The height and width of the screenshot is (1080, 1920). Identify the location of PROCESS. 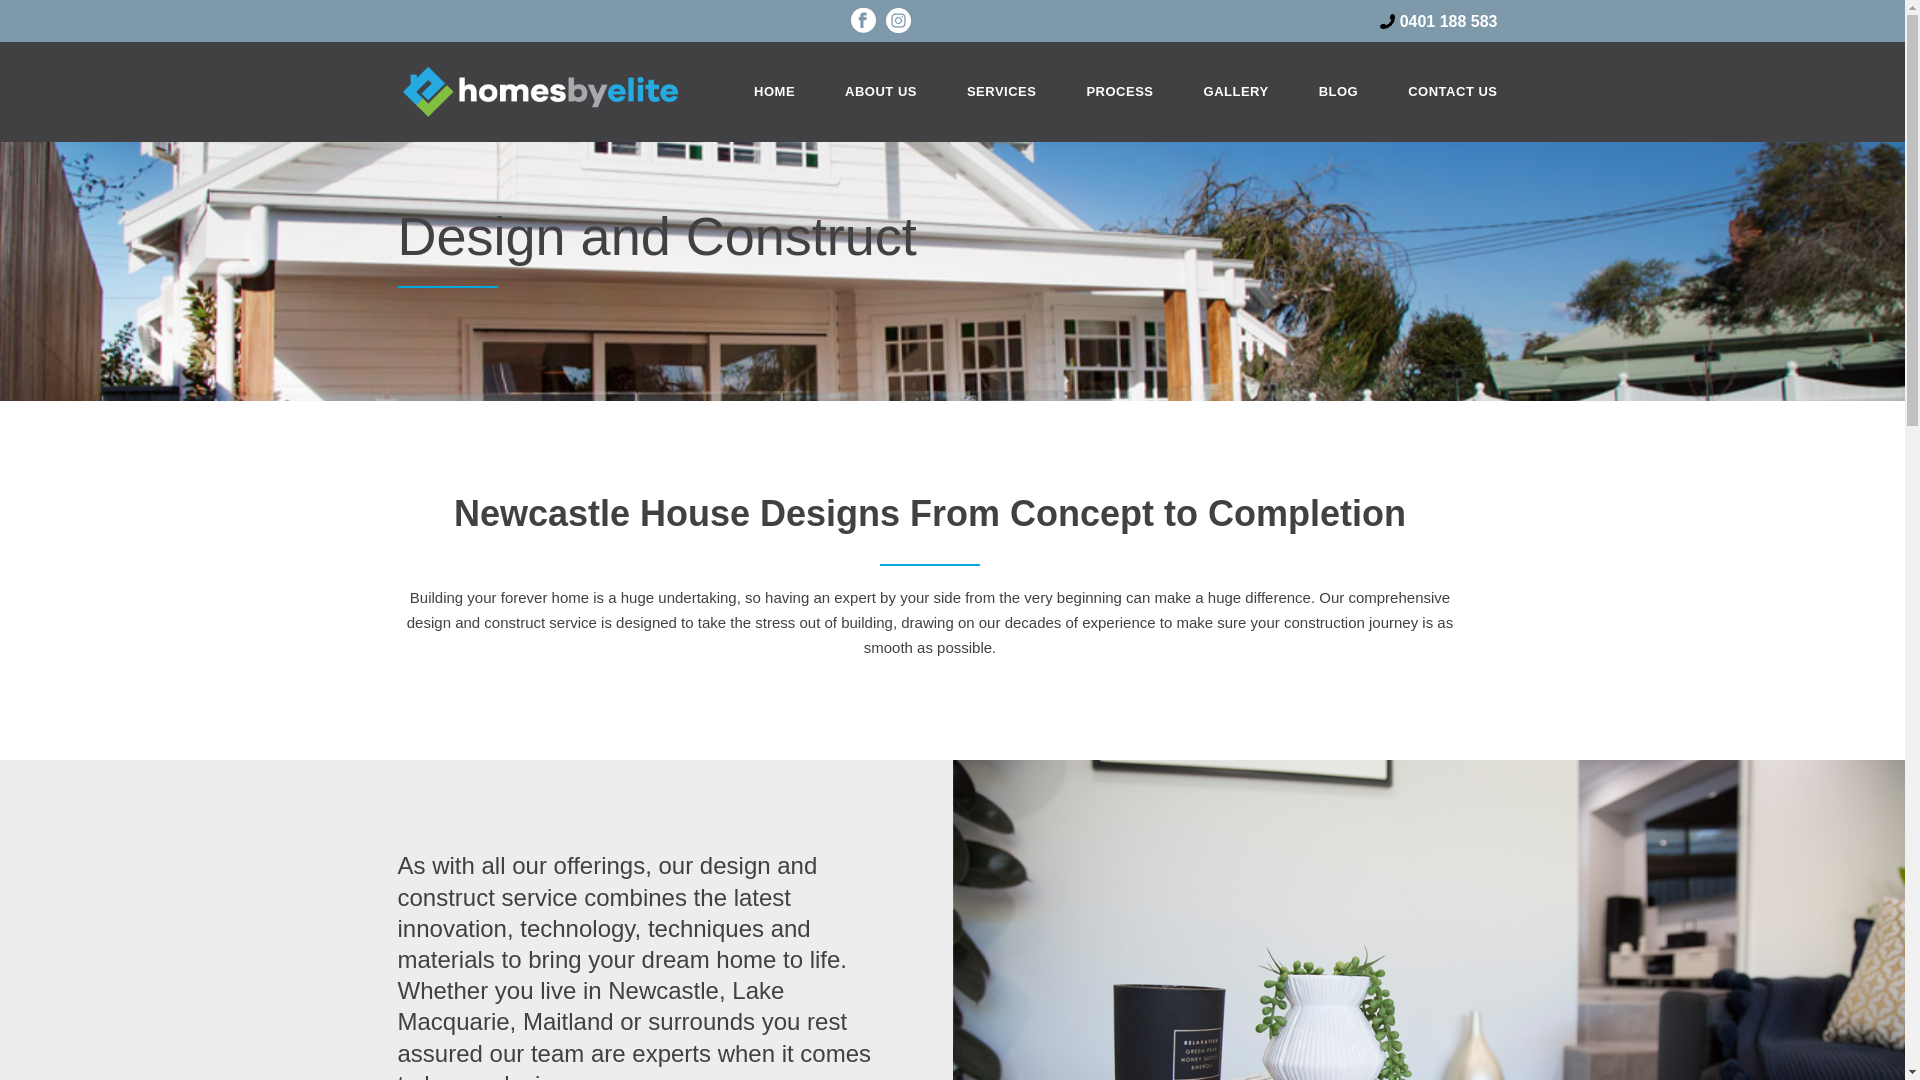
(1120, 92).